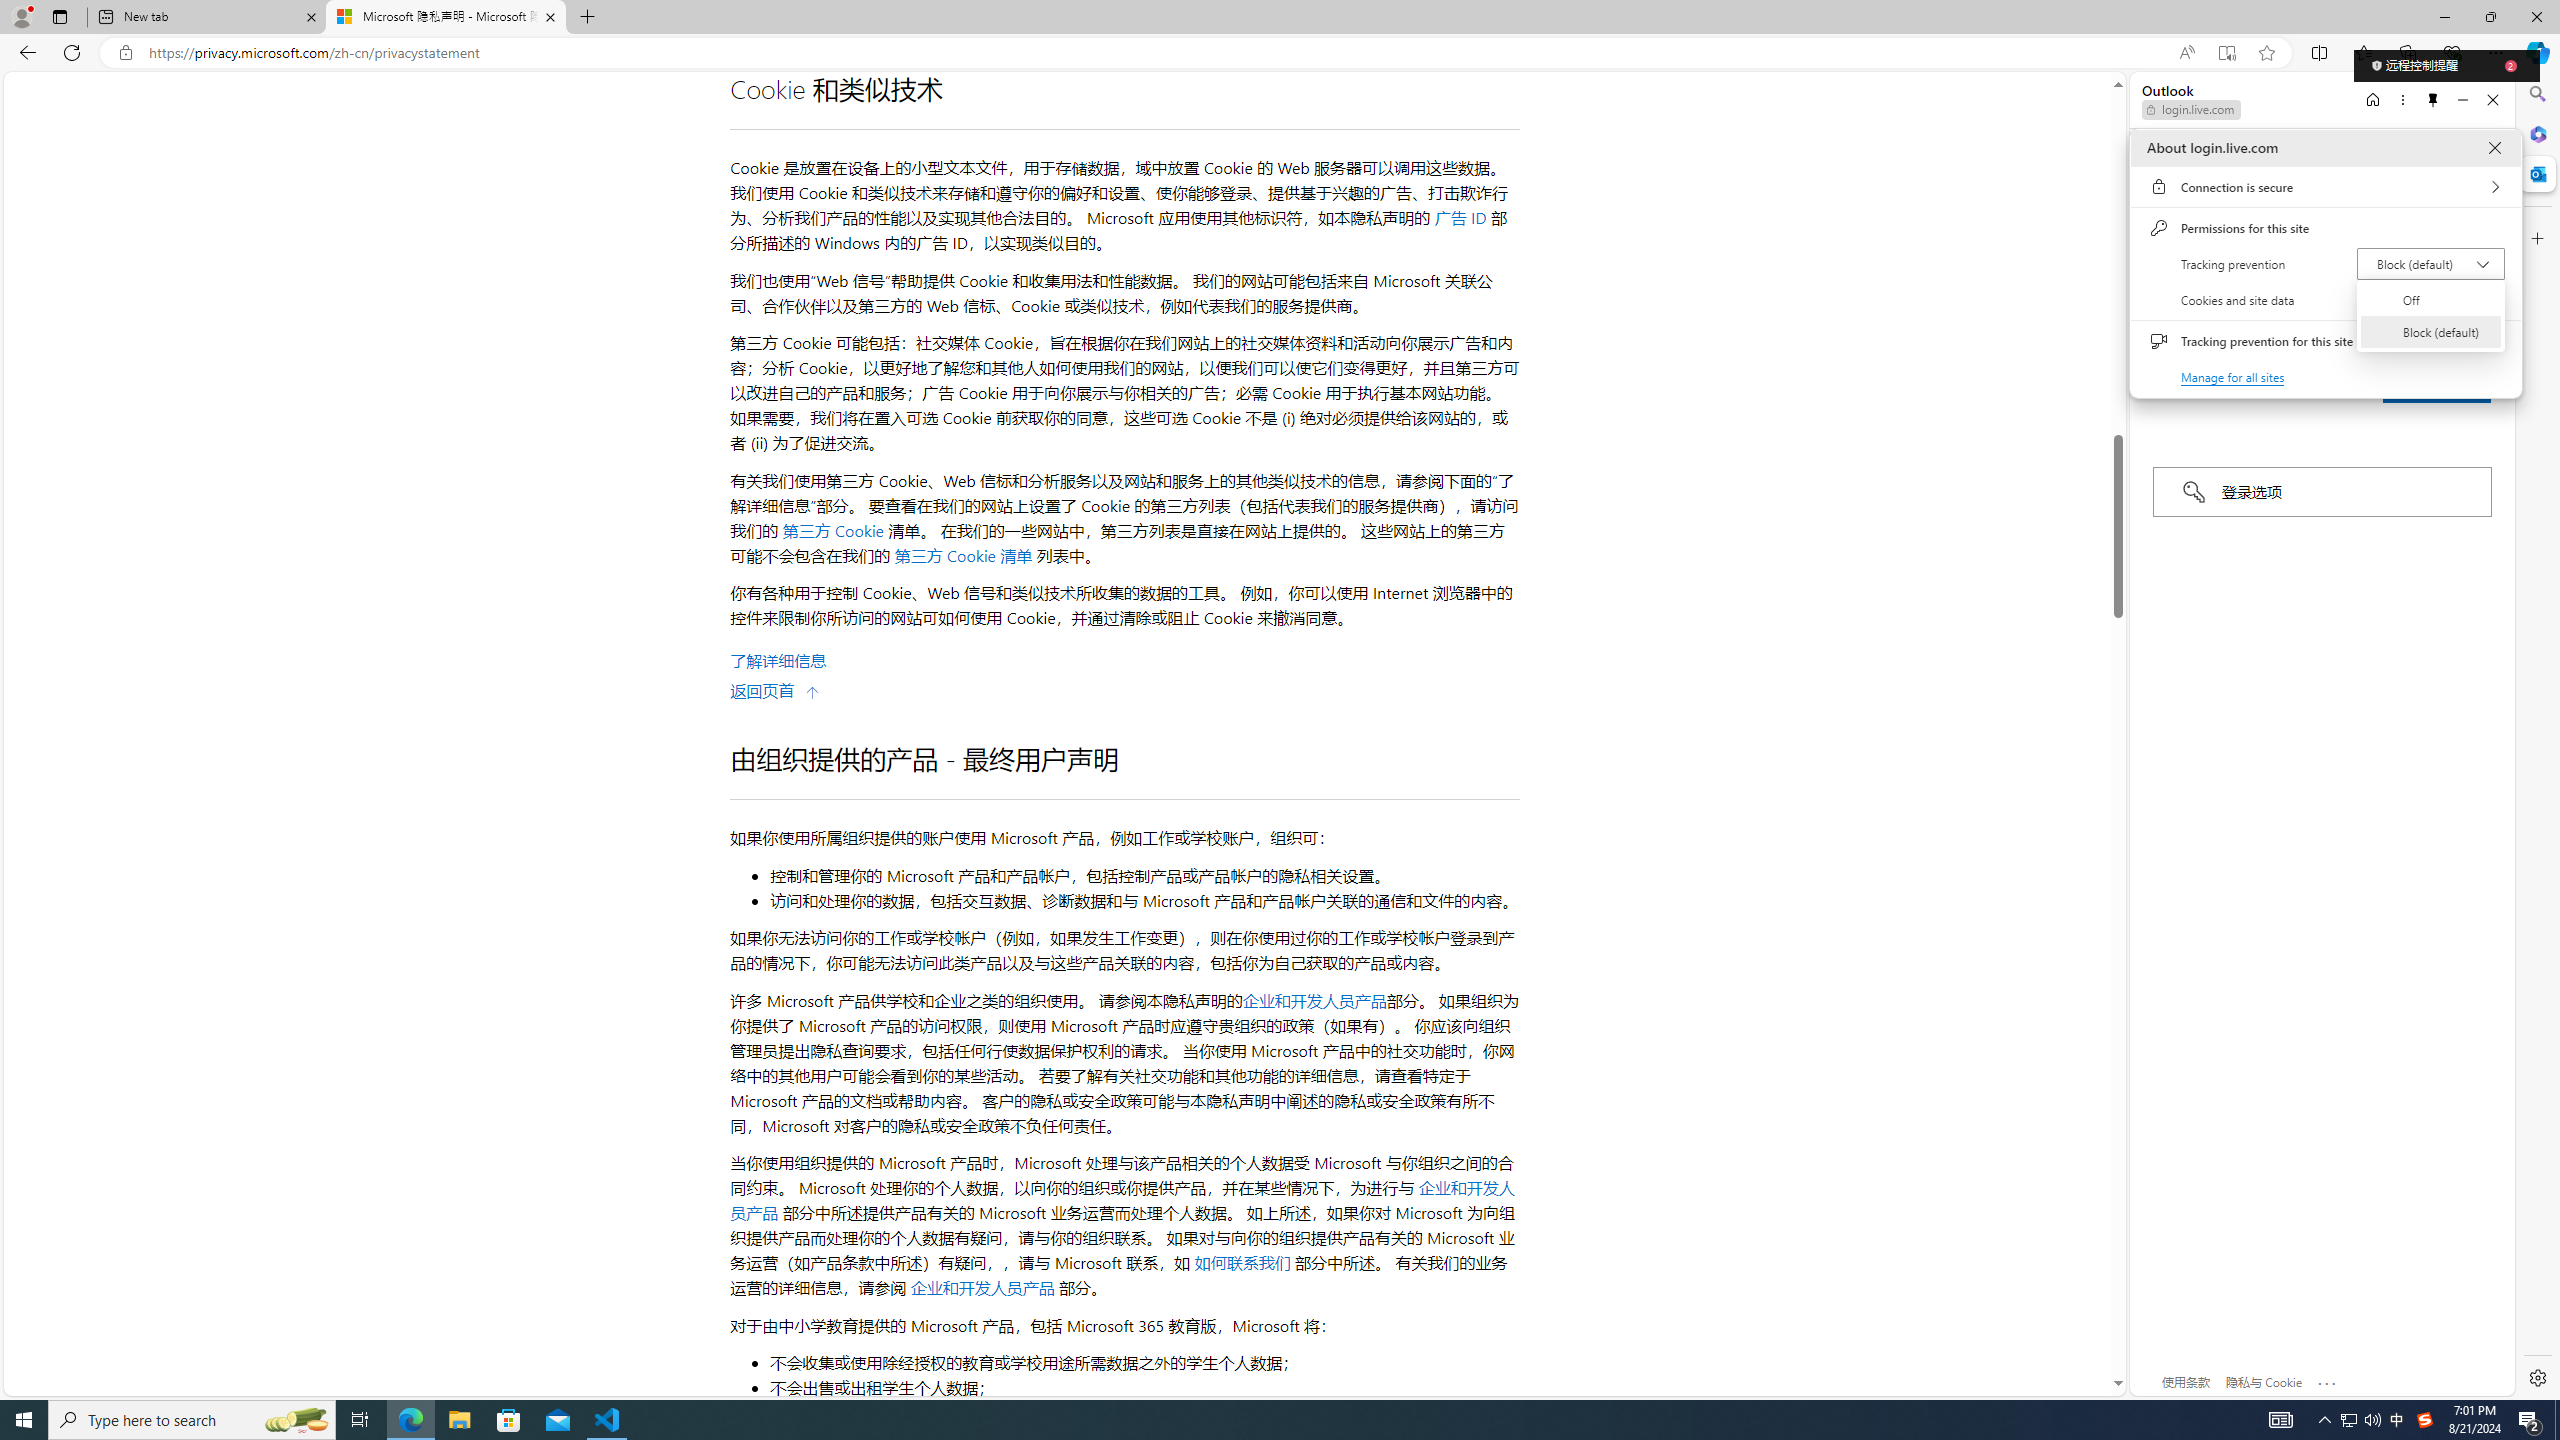  Describe the element at coordinates (2326, 1420) in the screenshot. I see `Notification Chevron` at that location.